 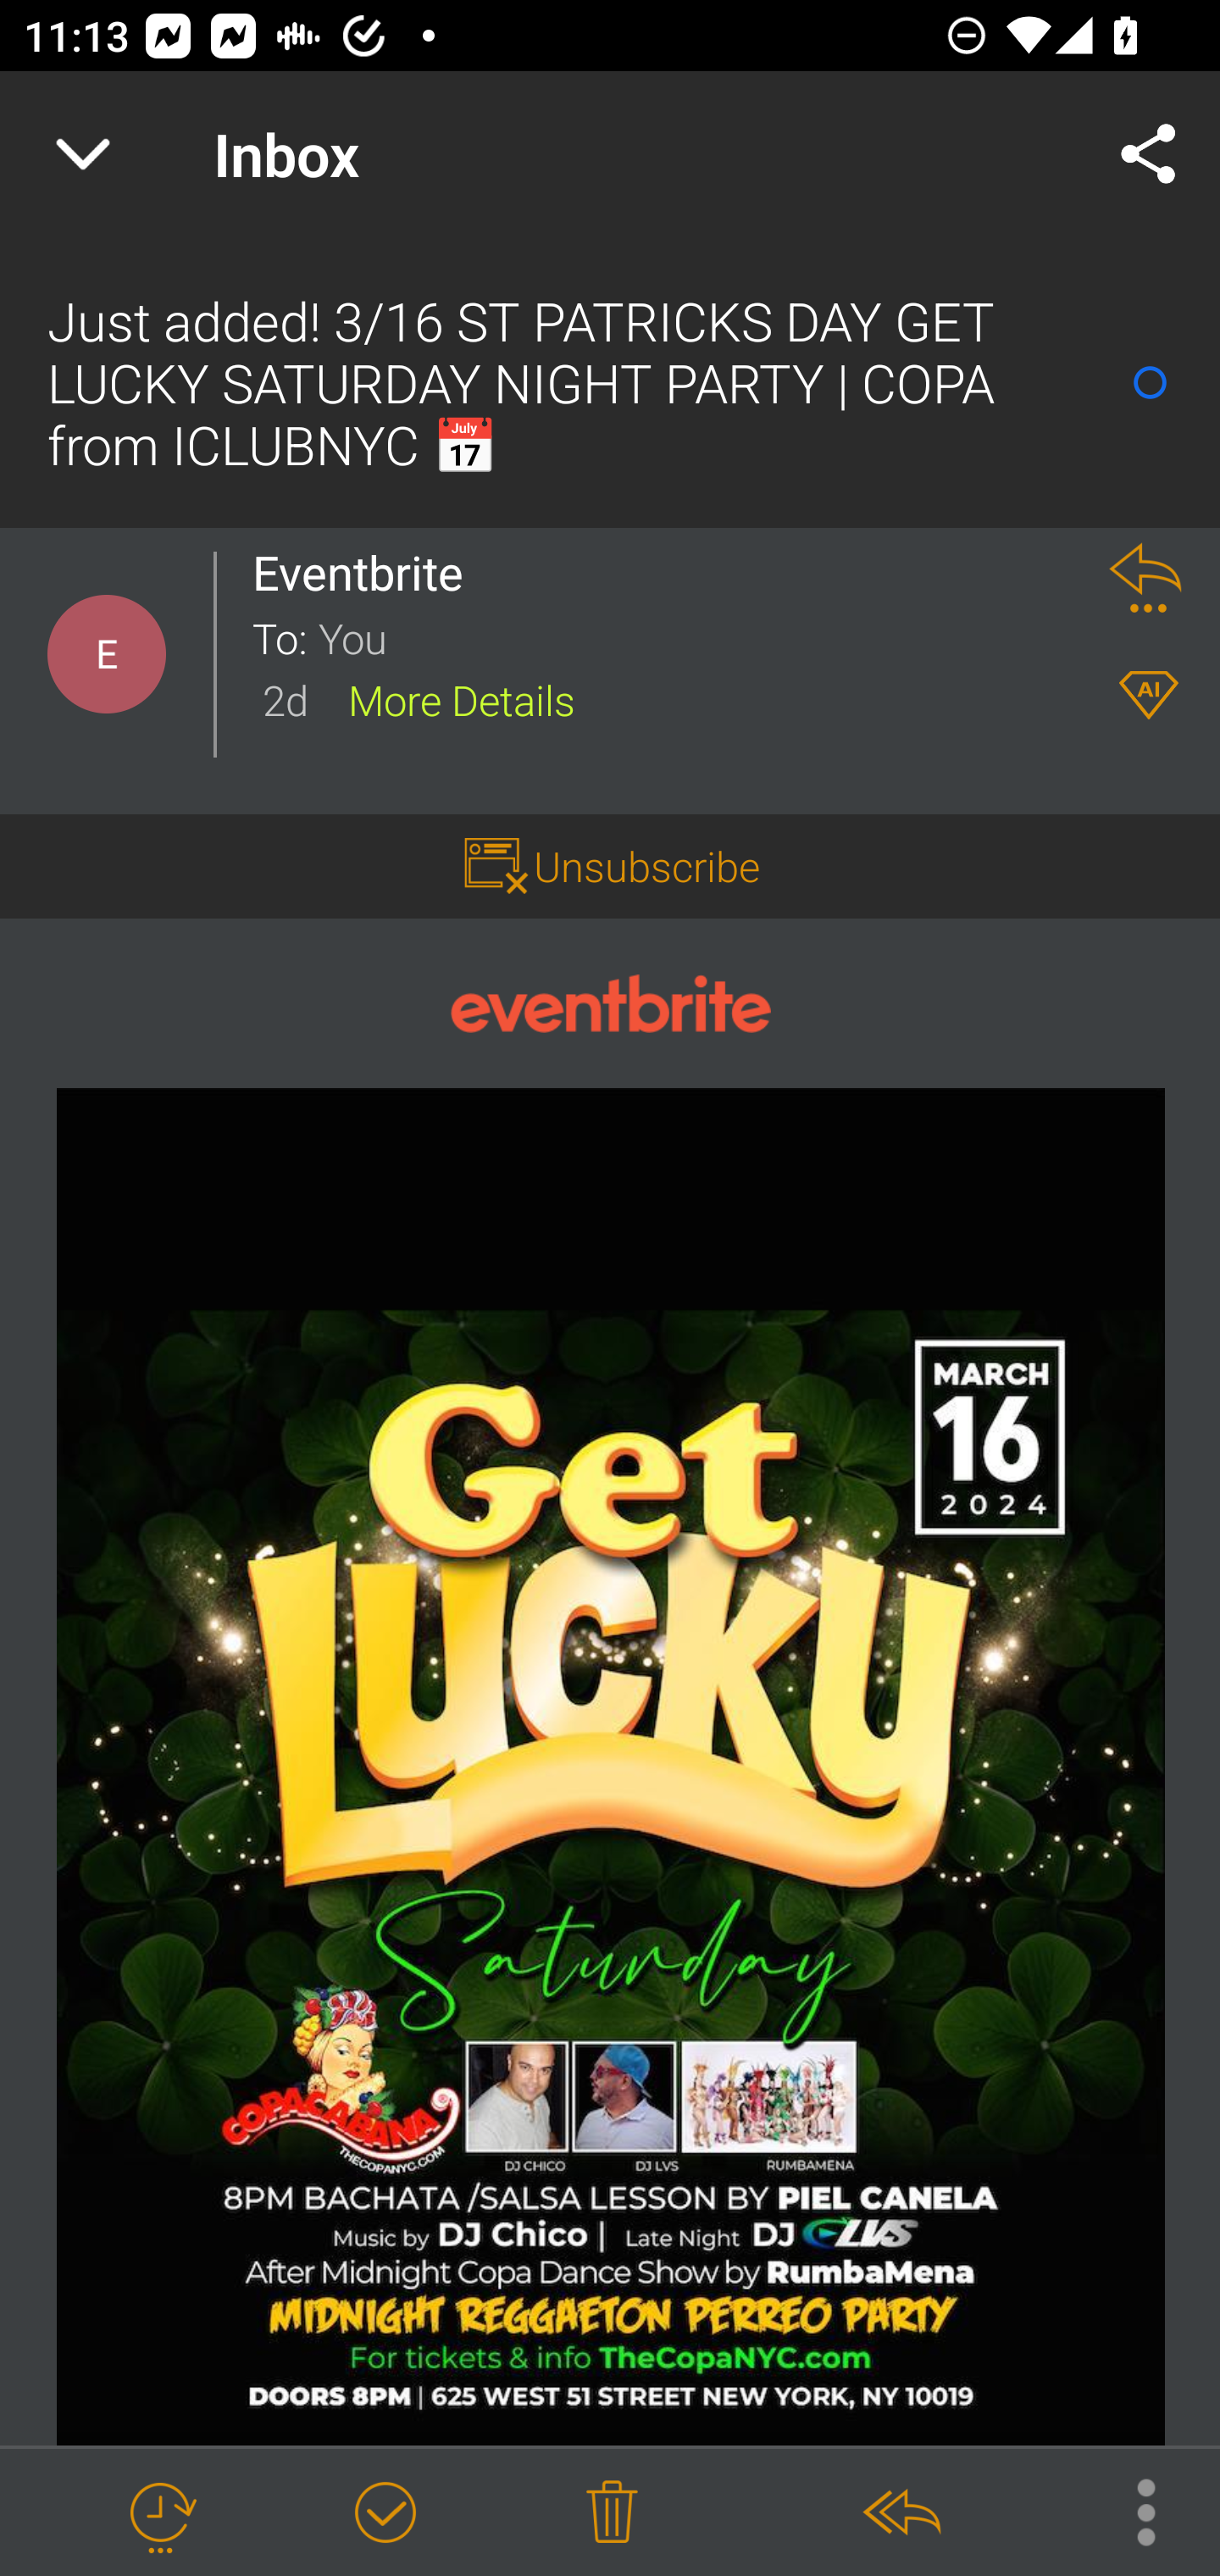 What do you see at coordinates (107, 654) in the screenshot?
I see `Contact Details` at bounding box center [107, 654].